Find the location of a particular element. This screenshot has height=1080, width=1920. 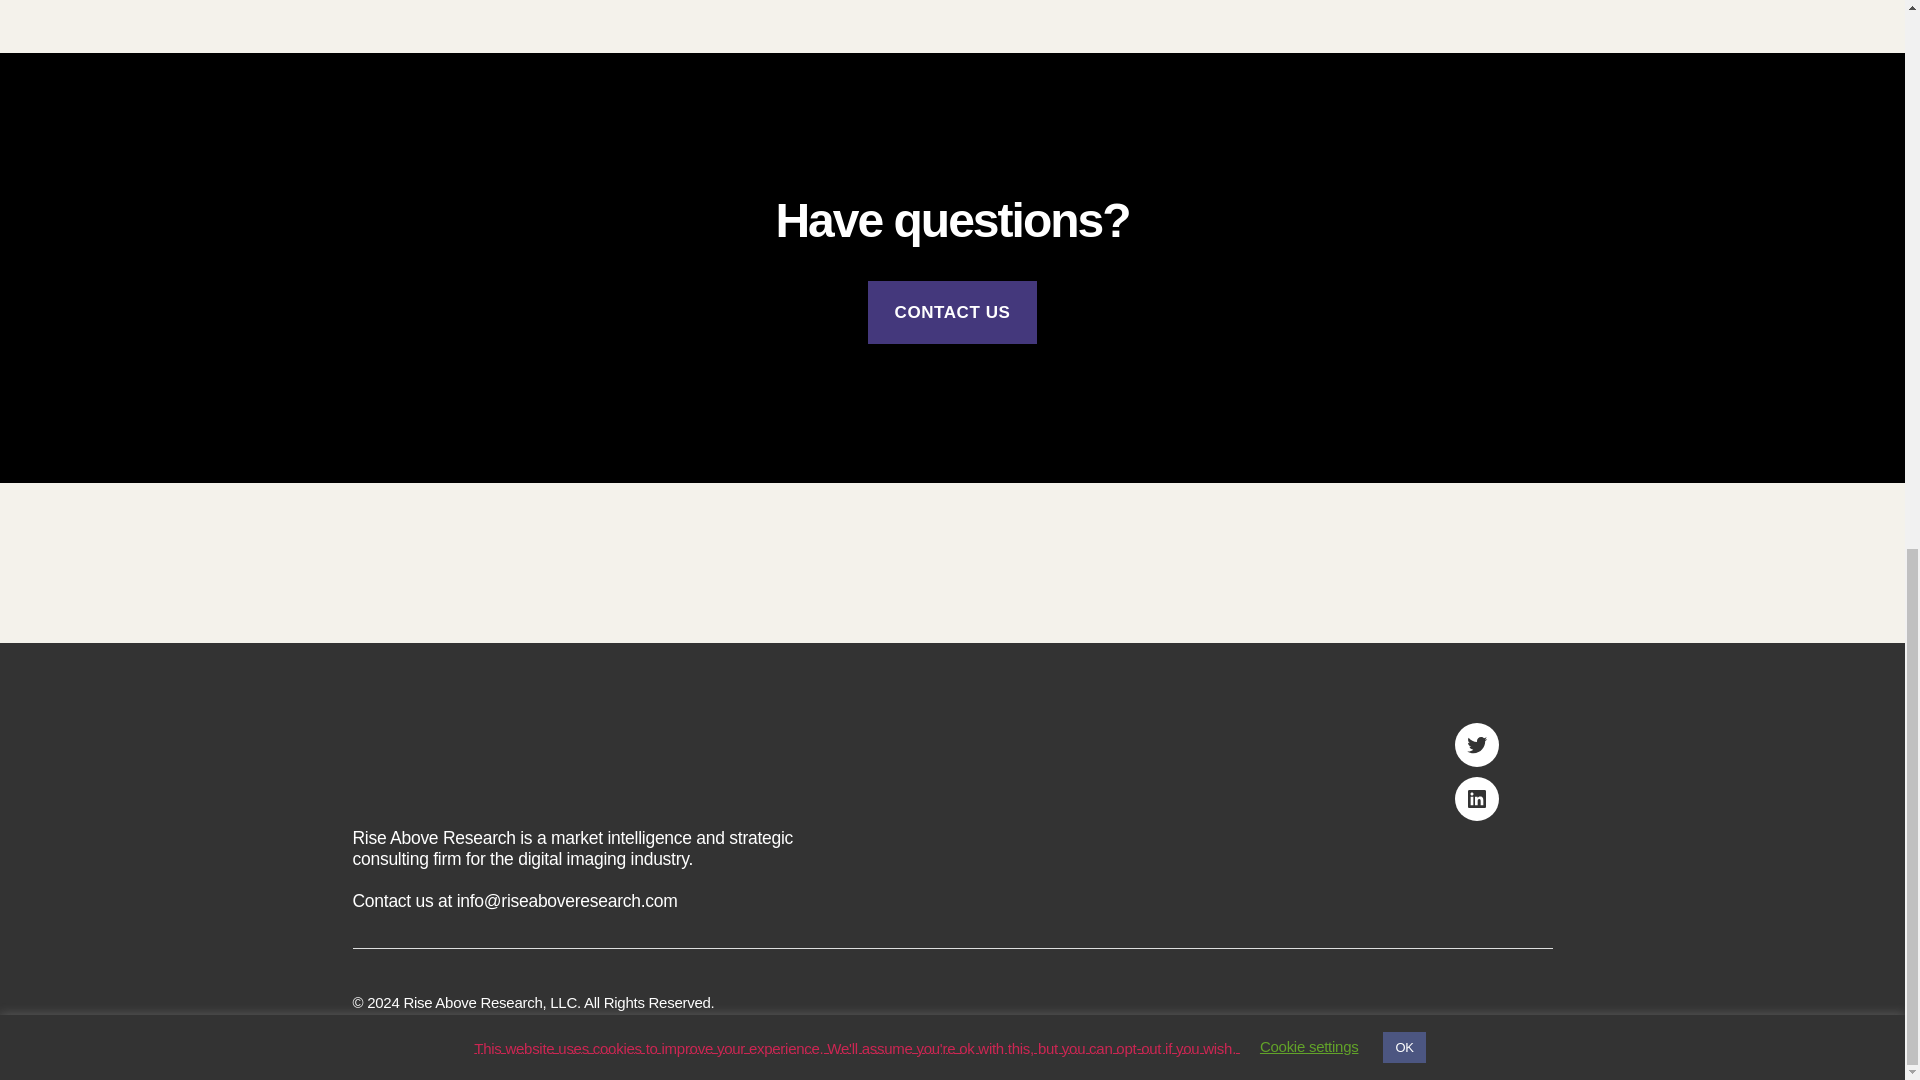

Privacy Policy is located at coordinates (396, 1024).